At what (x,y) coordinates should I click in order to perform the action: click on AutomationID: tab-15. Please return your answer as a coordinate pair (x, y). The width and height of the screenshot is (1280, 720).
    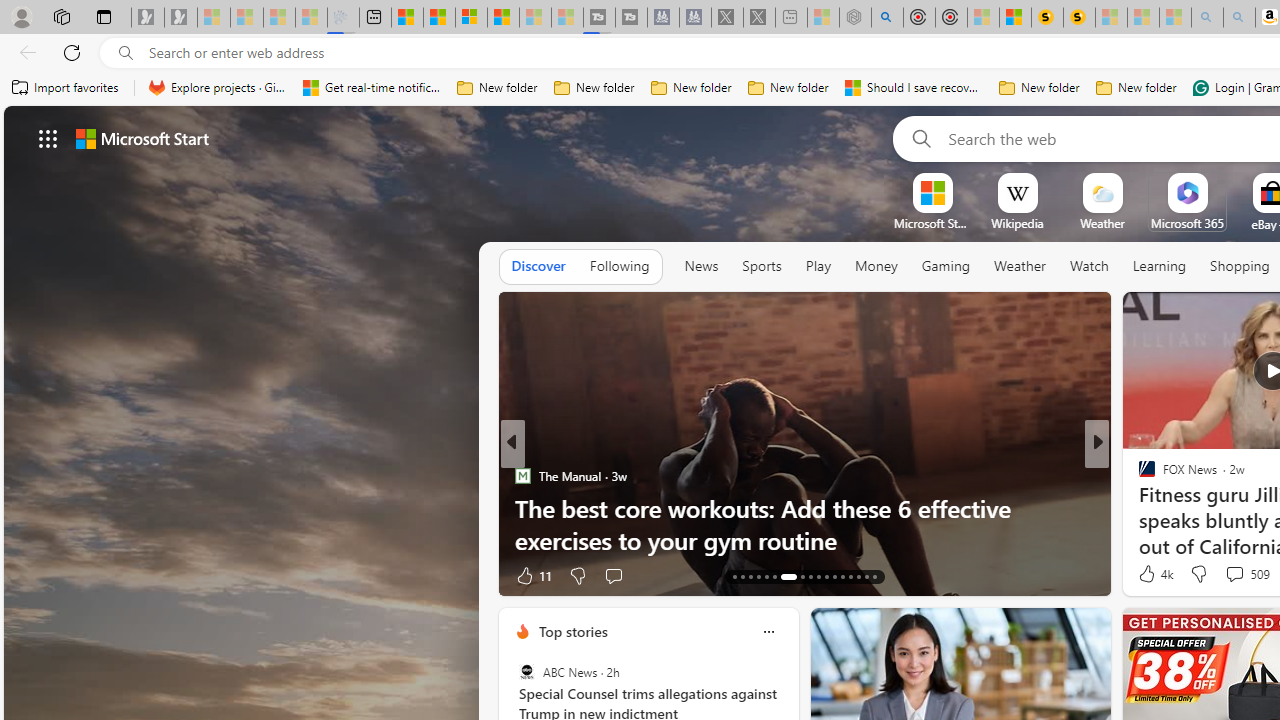
    Looking at the image, I should click on (750, 576).